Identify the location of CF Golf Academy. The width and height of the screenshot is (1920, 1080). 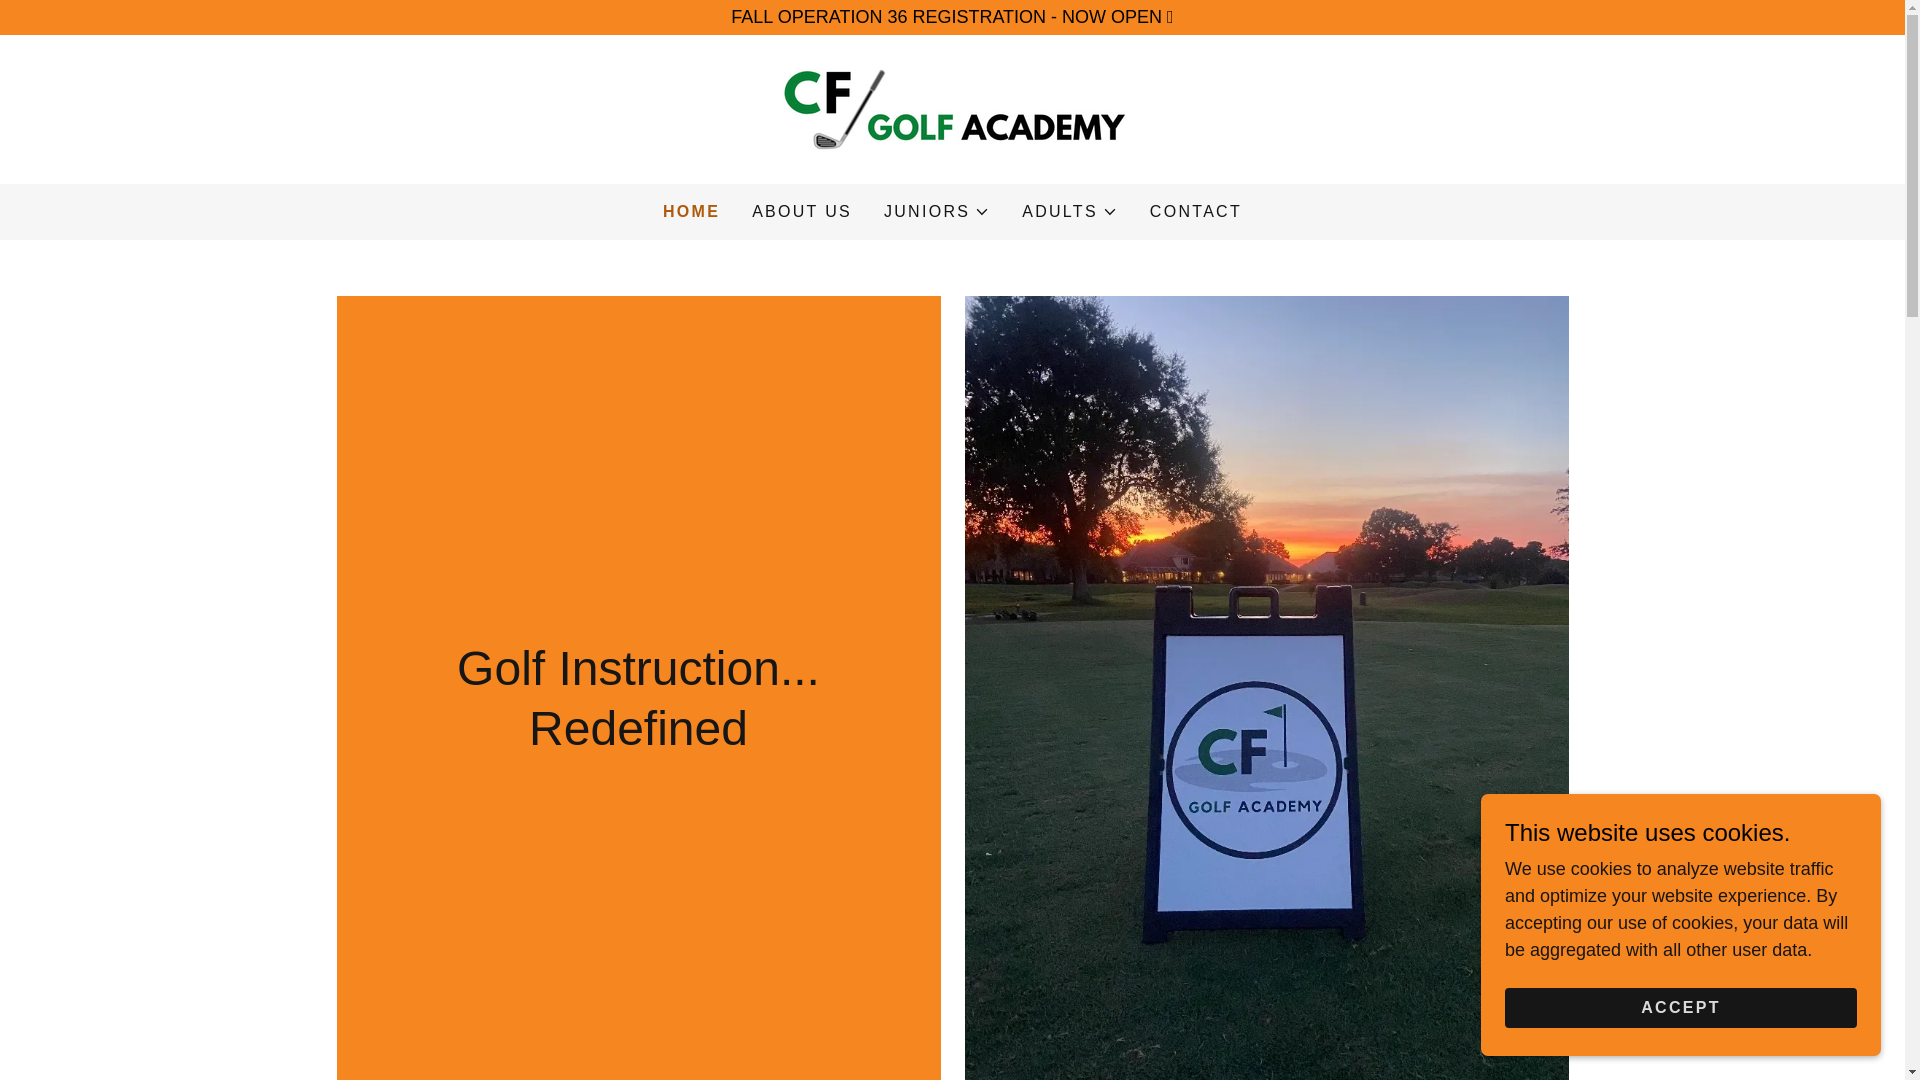
(952, 108).